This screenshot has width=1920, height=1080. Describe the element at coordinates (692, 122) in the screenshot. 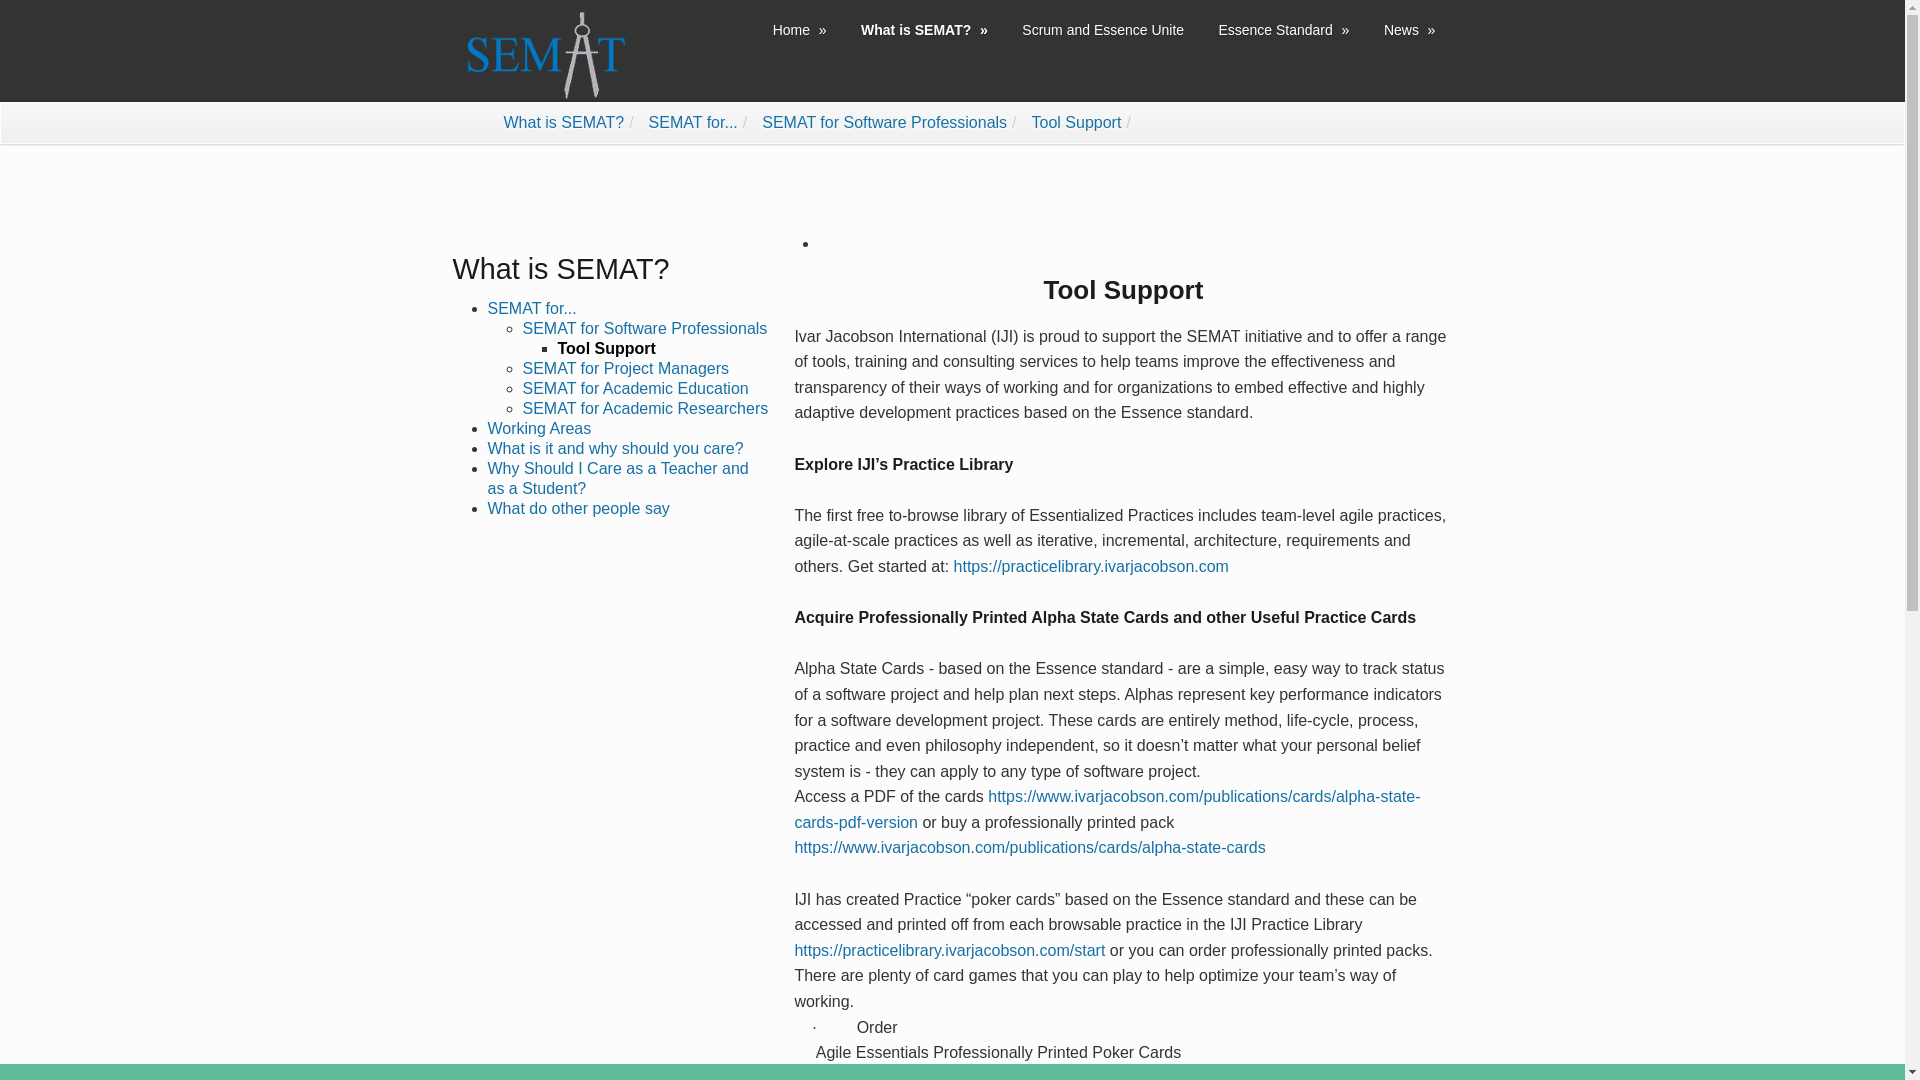

I see `SEMAT for...` at that location.